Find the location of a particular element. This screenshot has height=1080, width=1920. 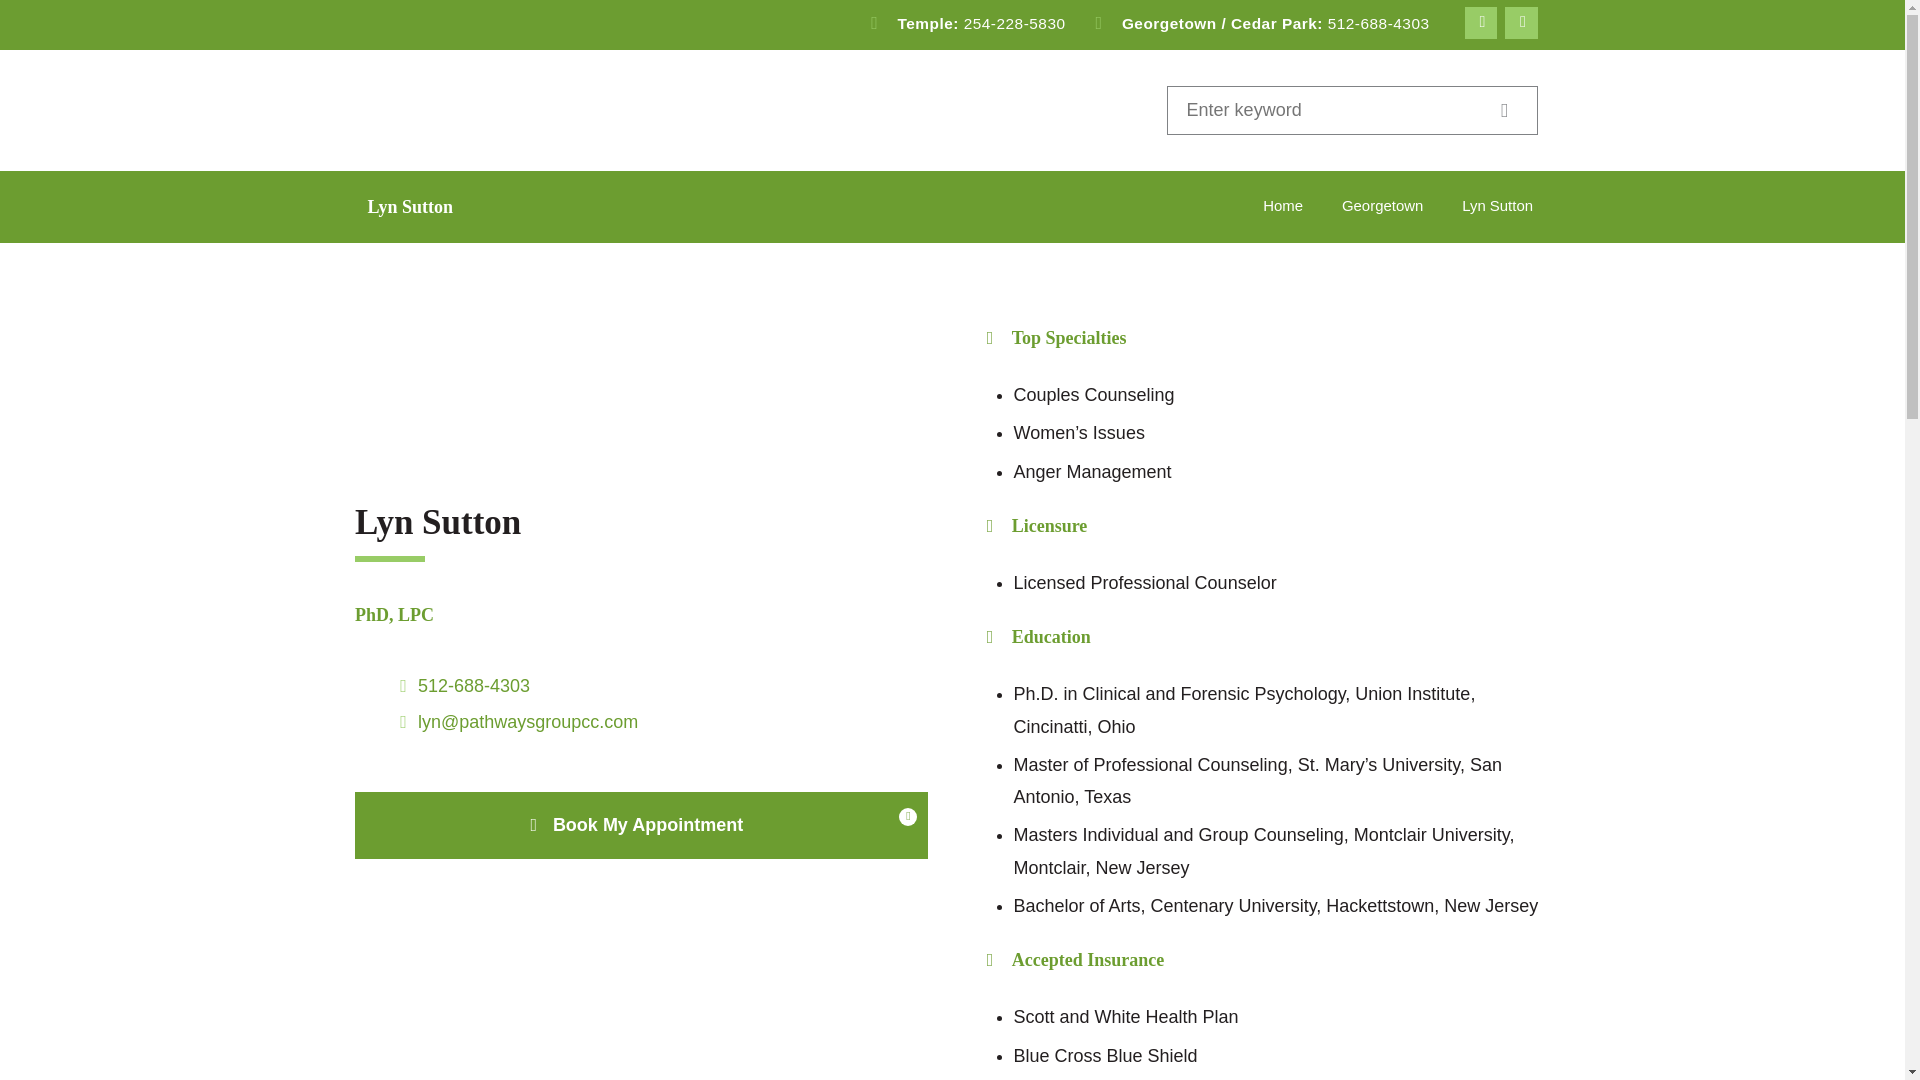

Home is located at coordinates (1283, 206).